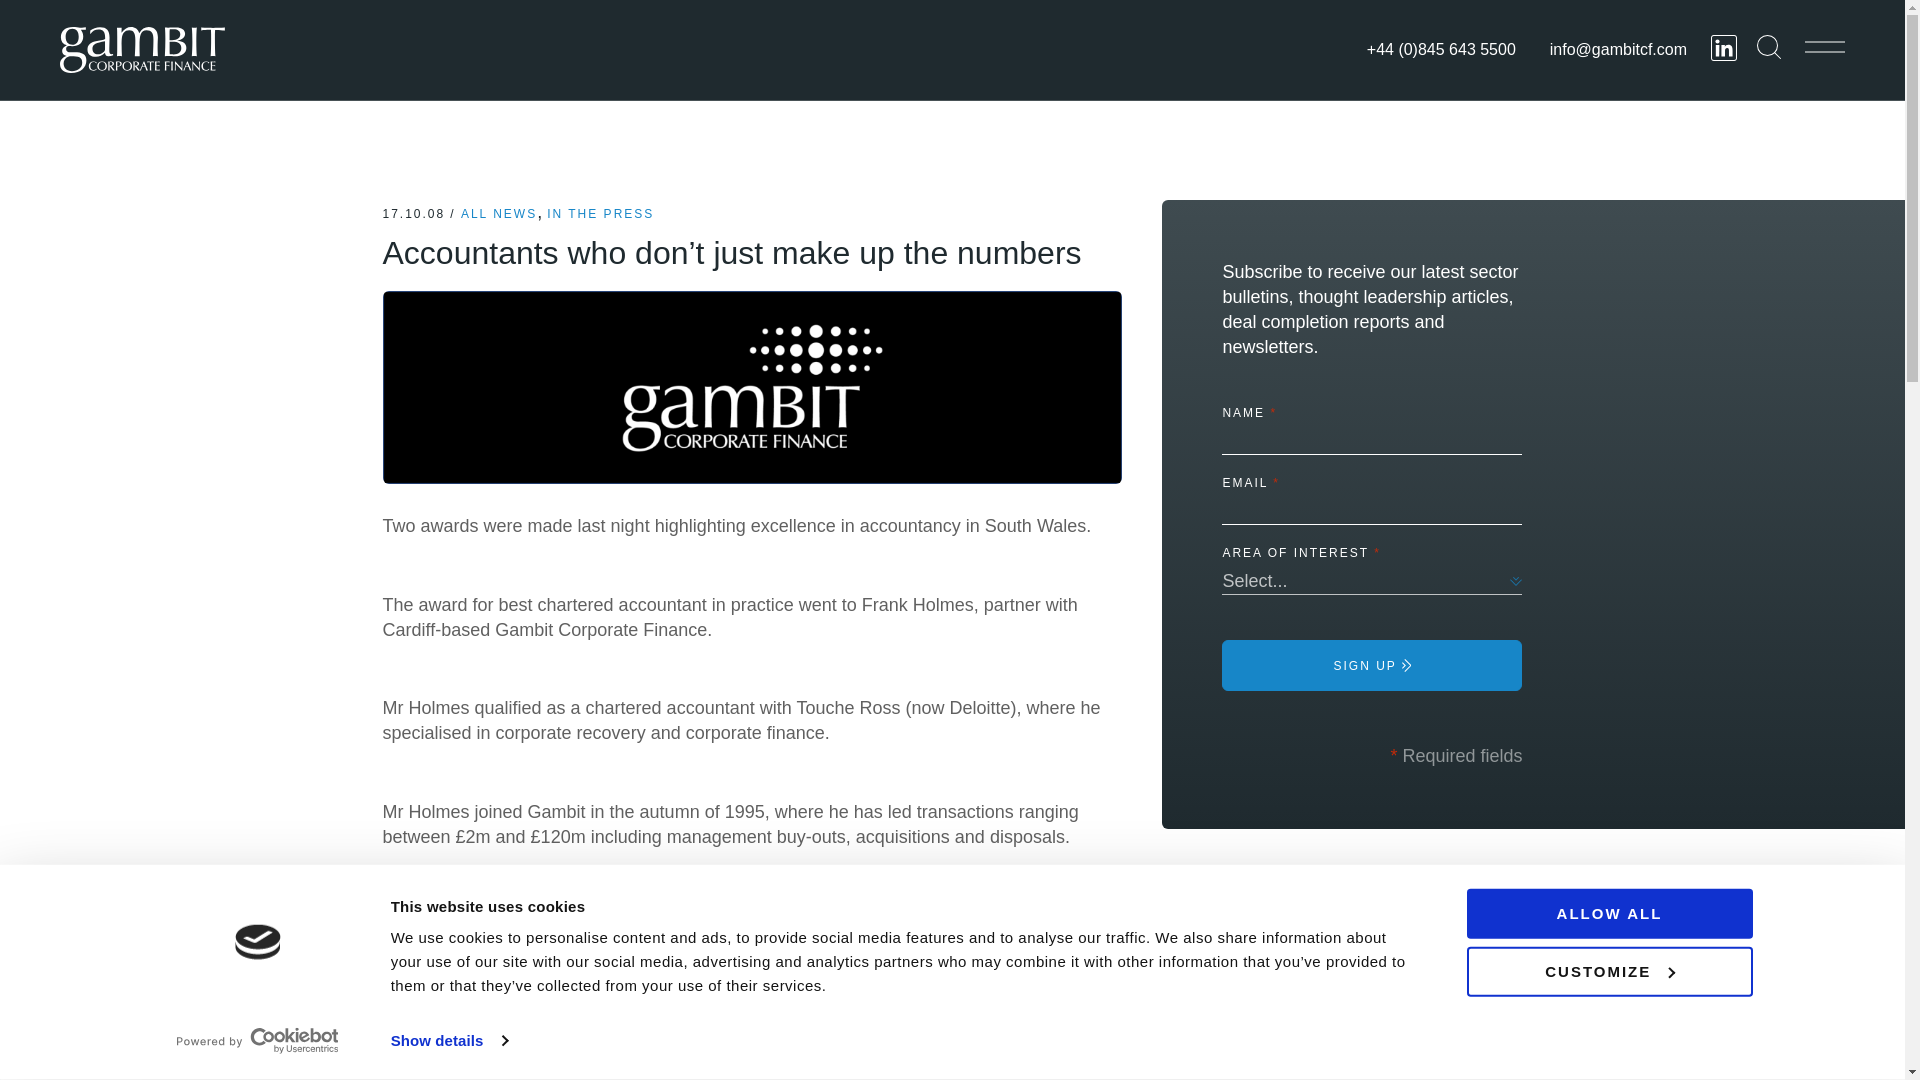  I want to click on CUSTOMIZE, so click(1608, 970).